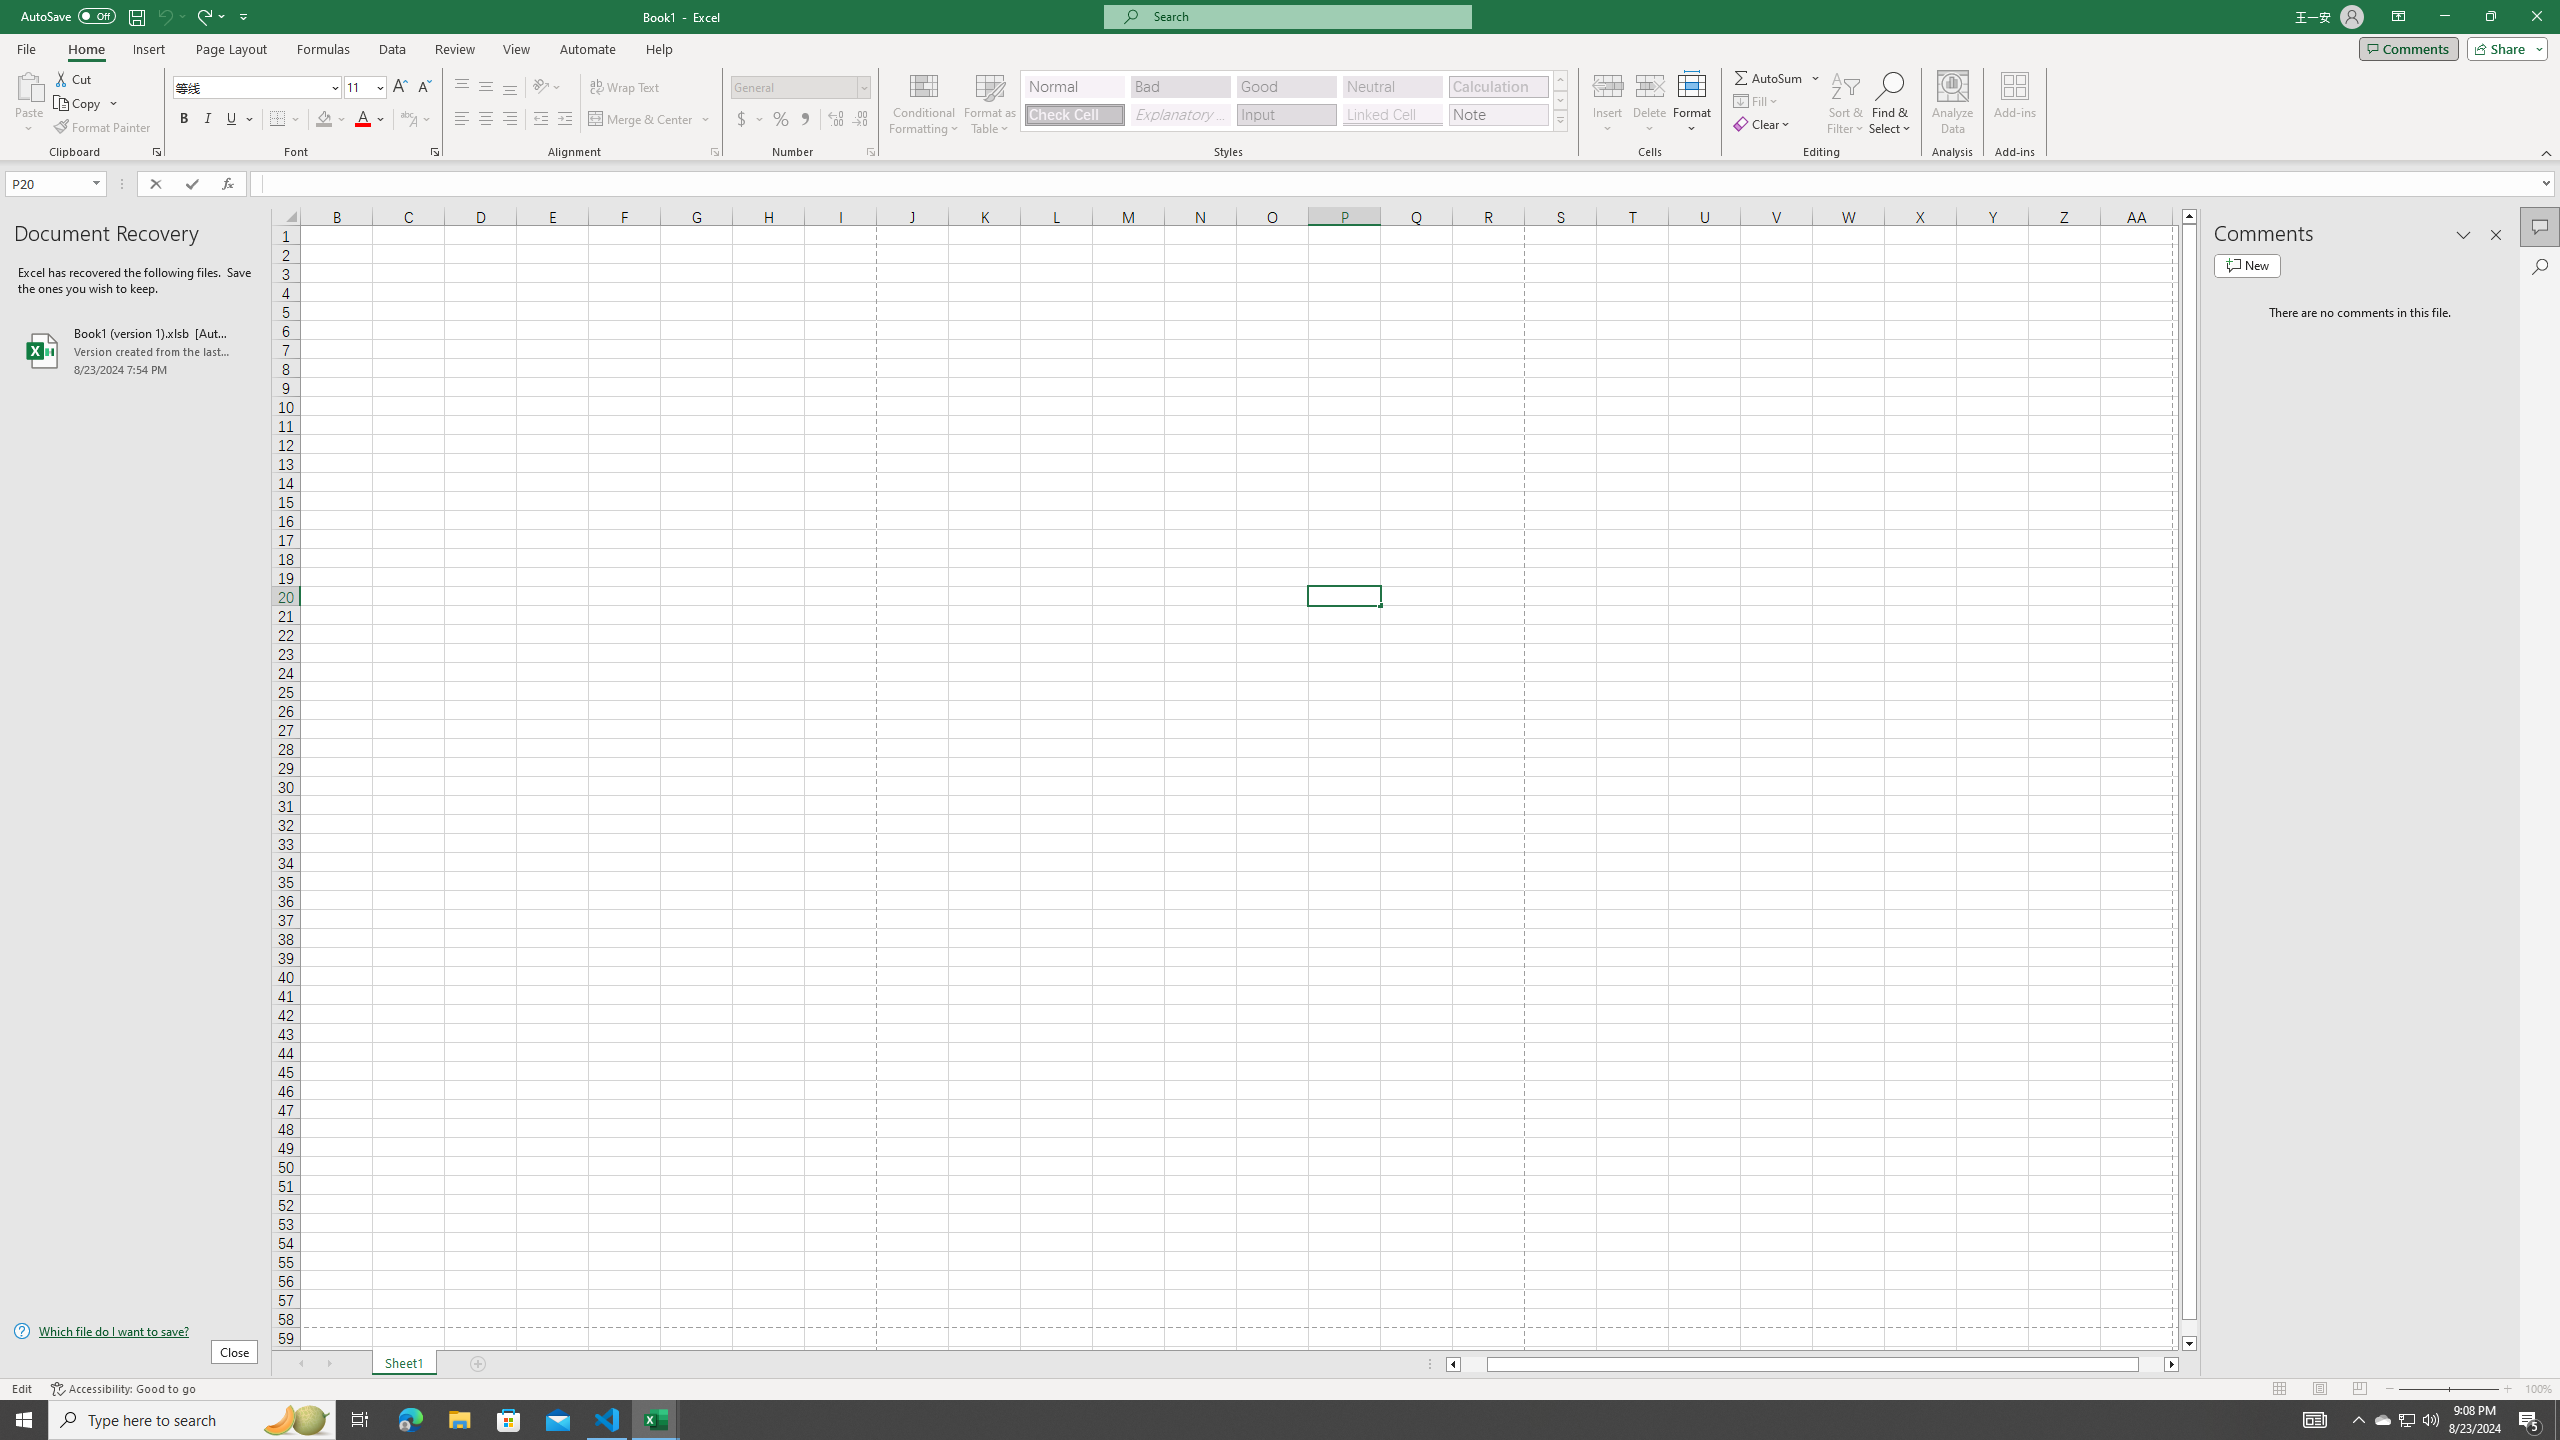 Image resolution: width=2560 pixels, height=1440 pixels. Describe the element at coordinates (462, 88) in the screenshot. I see `Top Align` at that location.